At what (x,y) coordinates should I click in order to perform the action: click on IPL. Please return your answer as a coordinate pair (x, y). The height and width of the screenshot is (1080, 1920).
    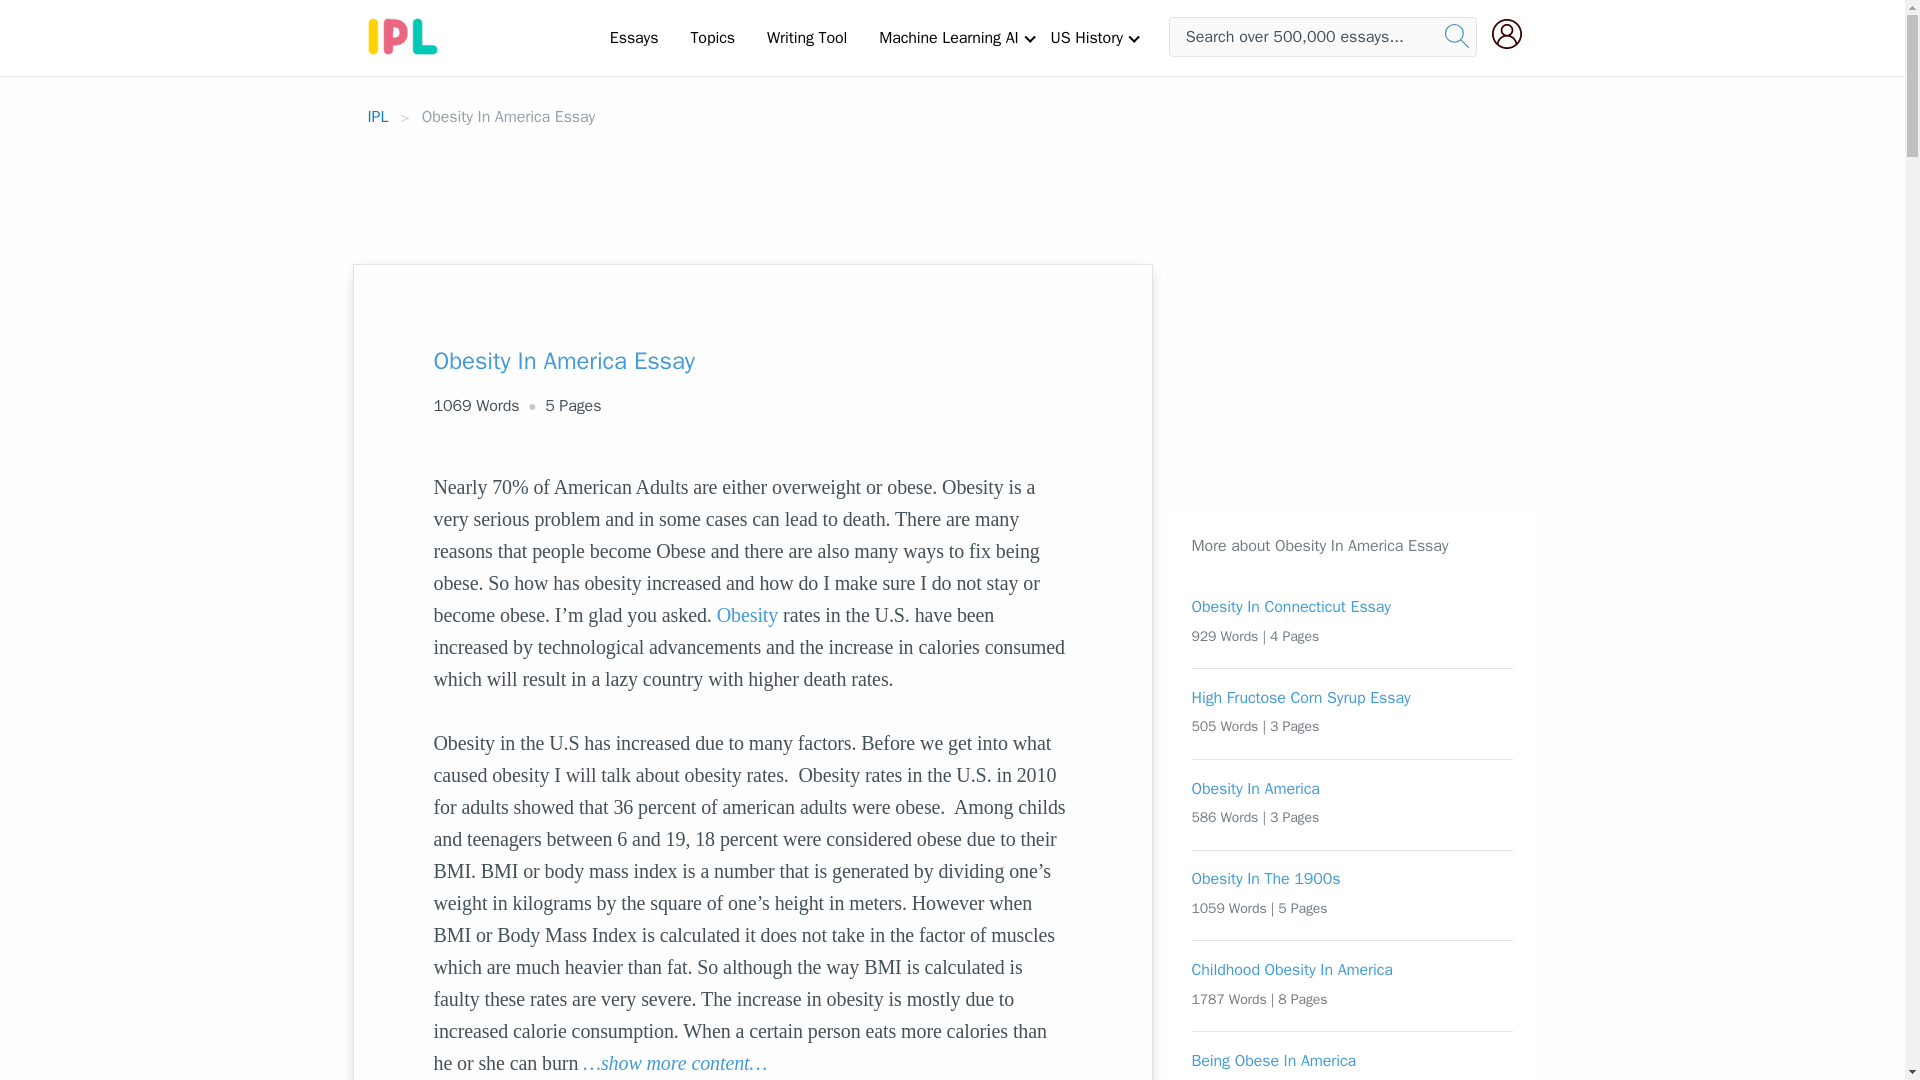
    Looking at the image, I should click on (378, 116).